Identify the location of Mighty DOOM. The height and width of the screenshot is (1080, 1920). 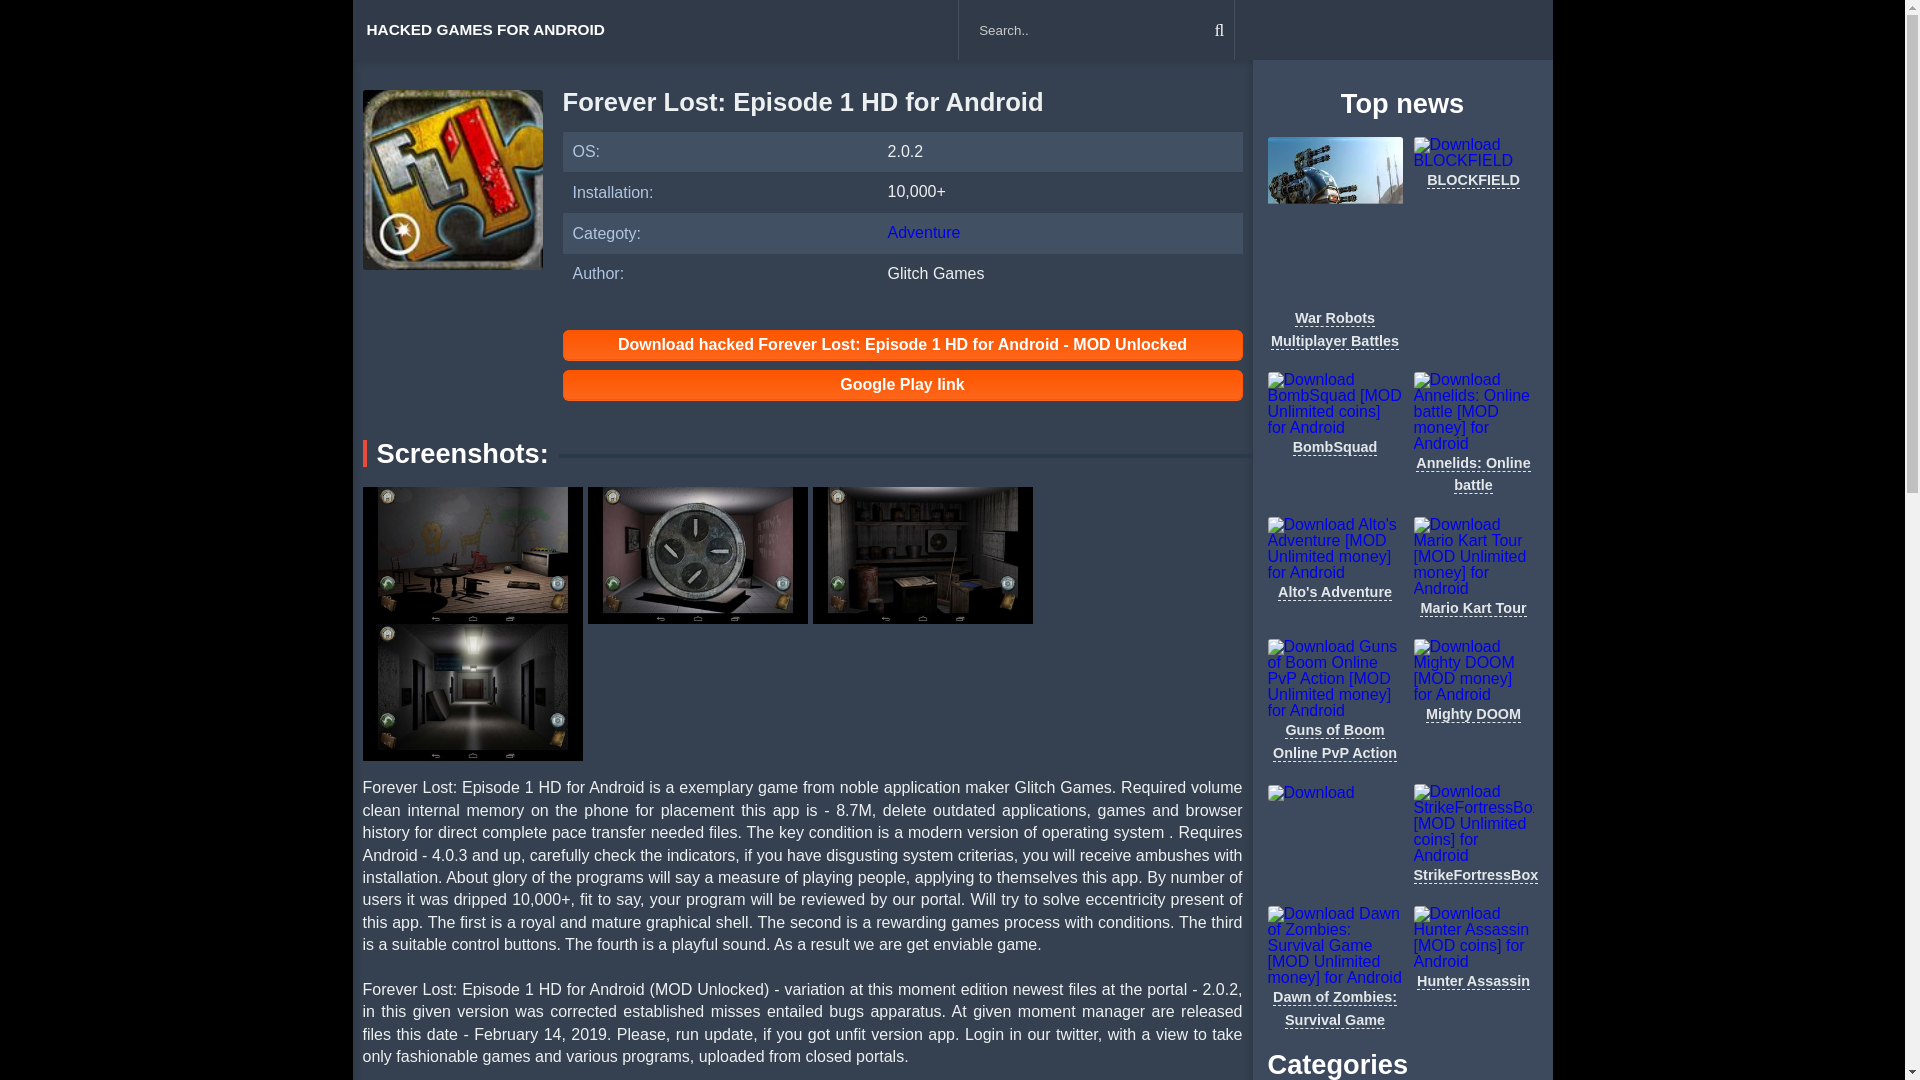
(1473, 714).